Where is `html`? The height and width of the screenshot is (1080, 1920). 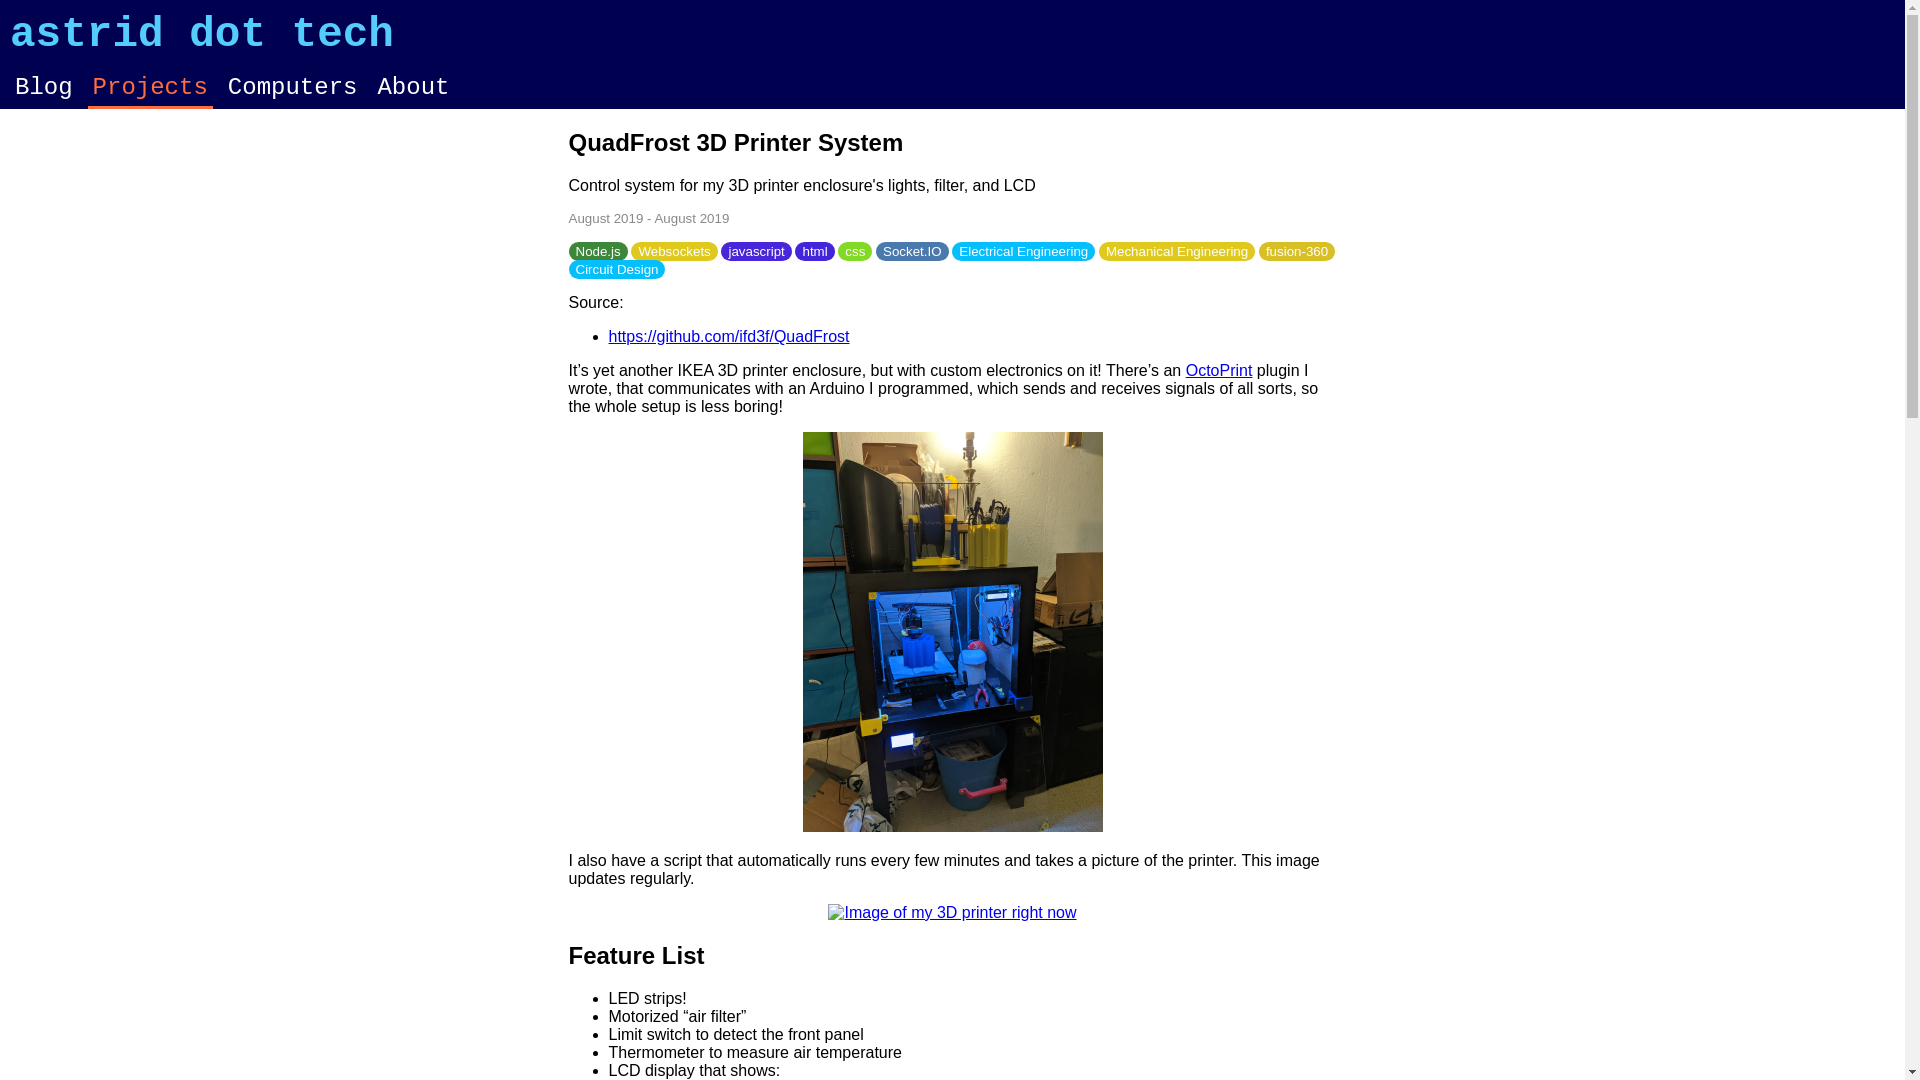 html is located at coordinates (814, 251).